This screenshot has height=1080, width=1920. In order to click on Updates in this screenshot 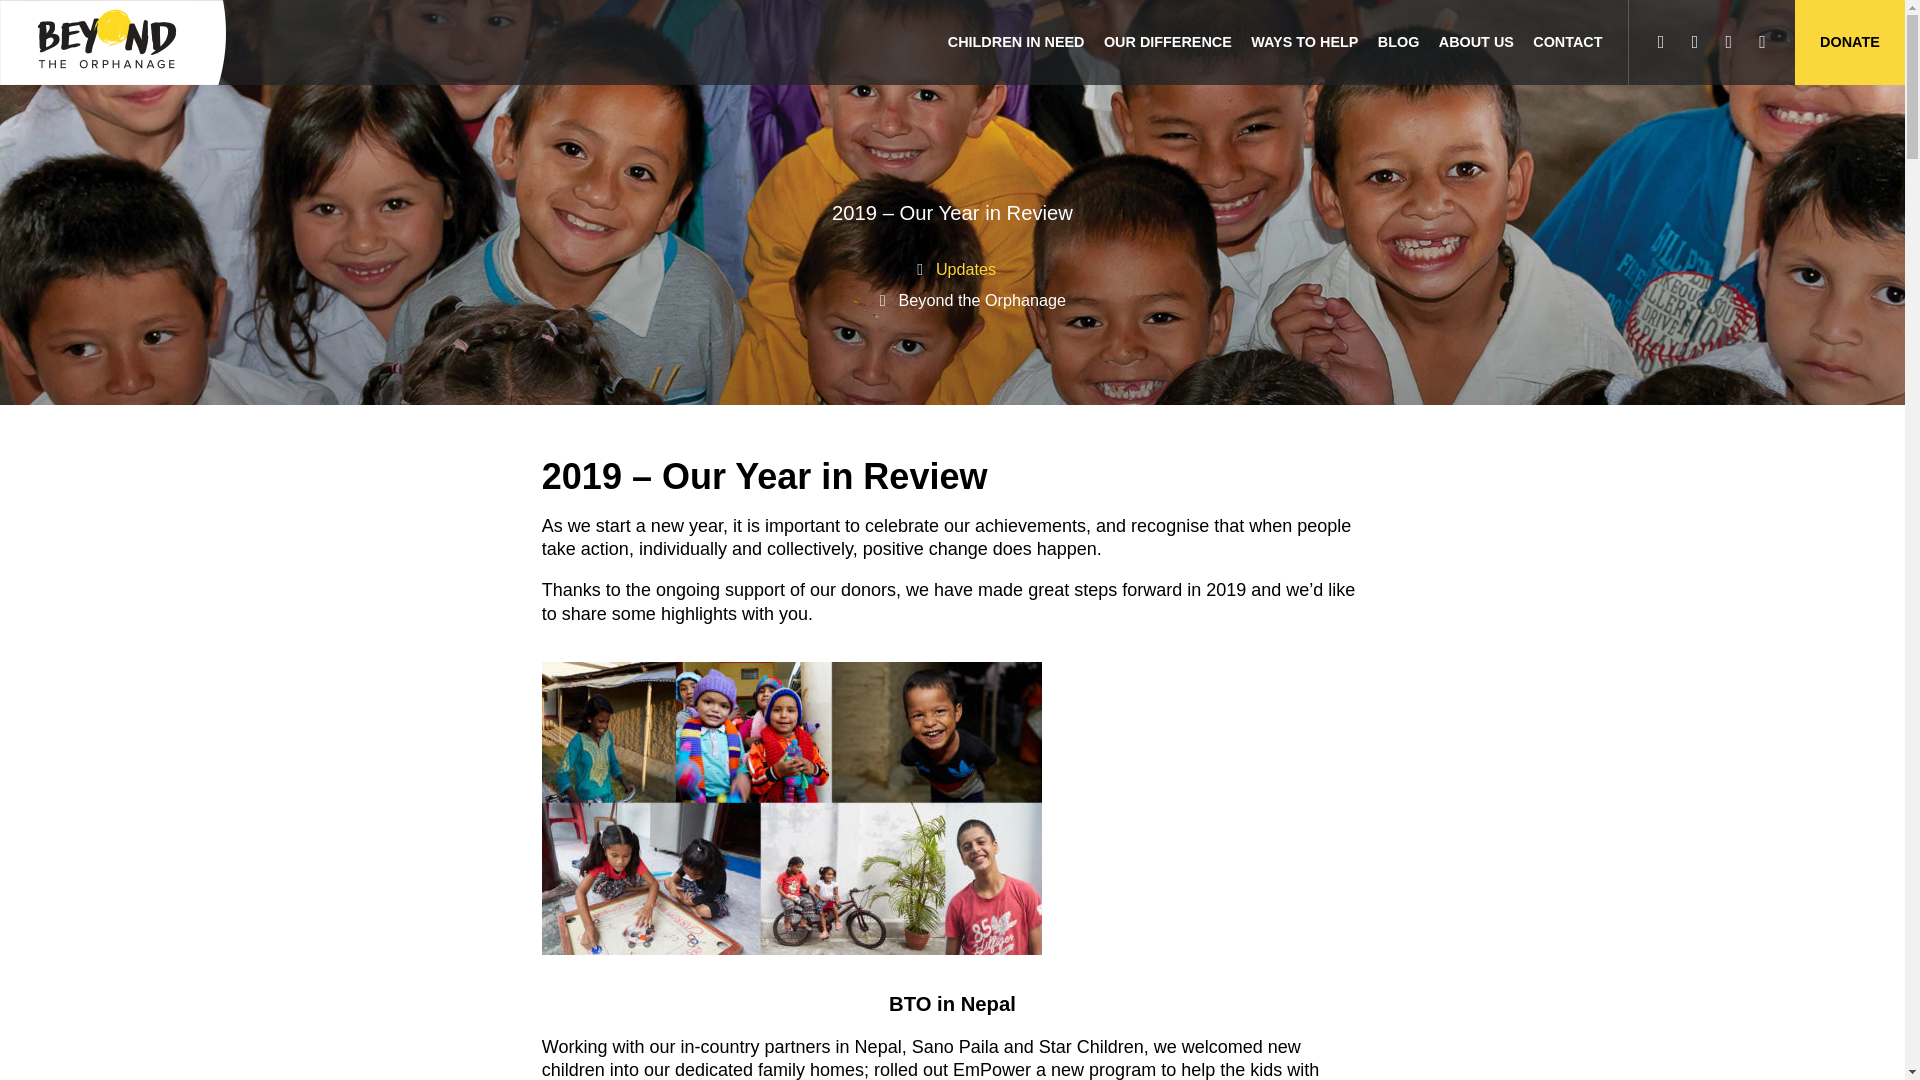, I will do `click(966, 268)`.